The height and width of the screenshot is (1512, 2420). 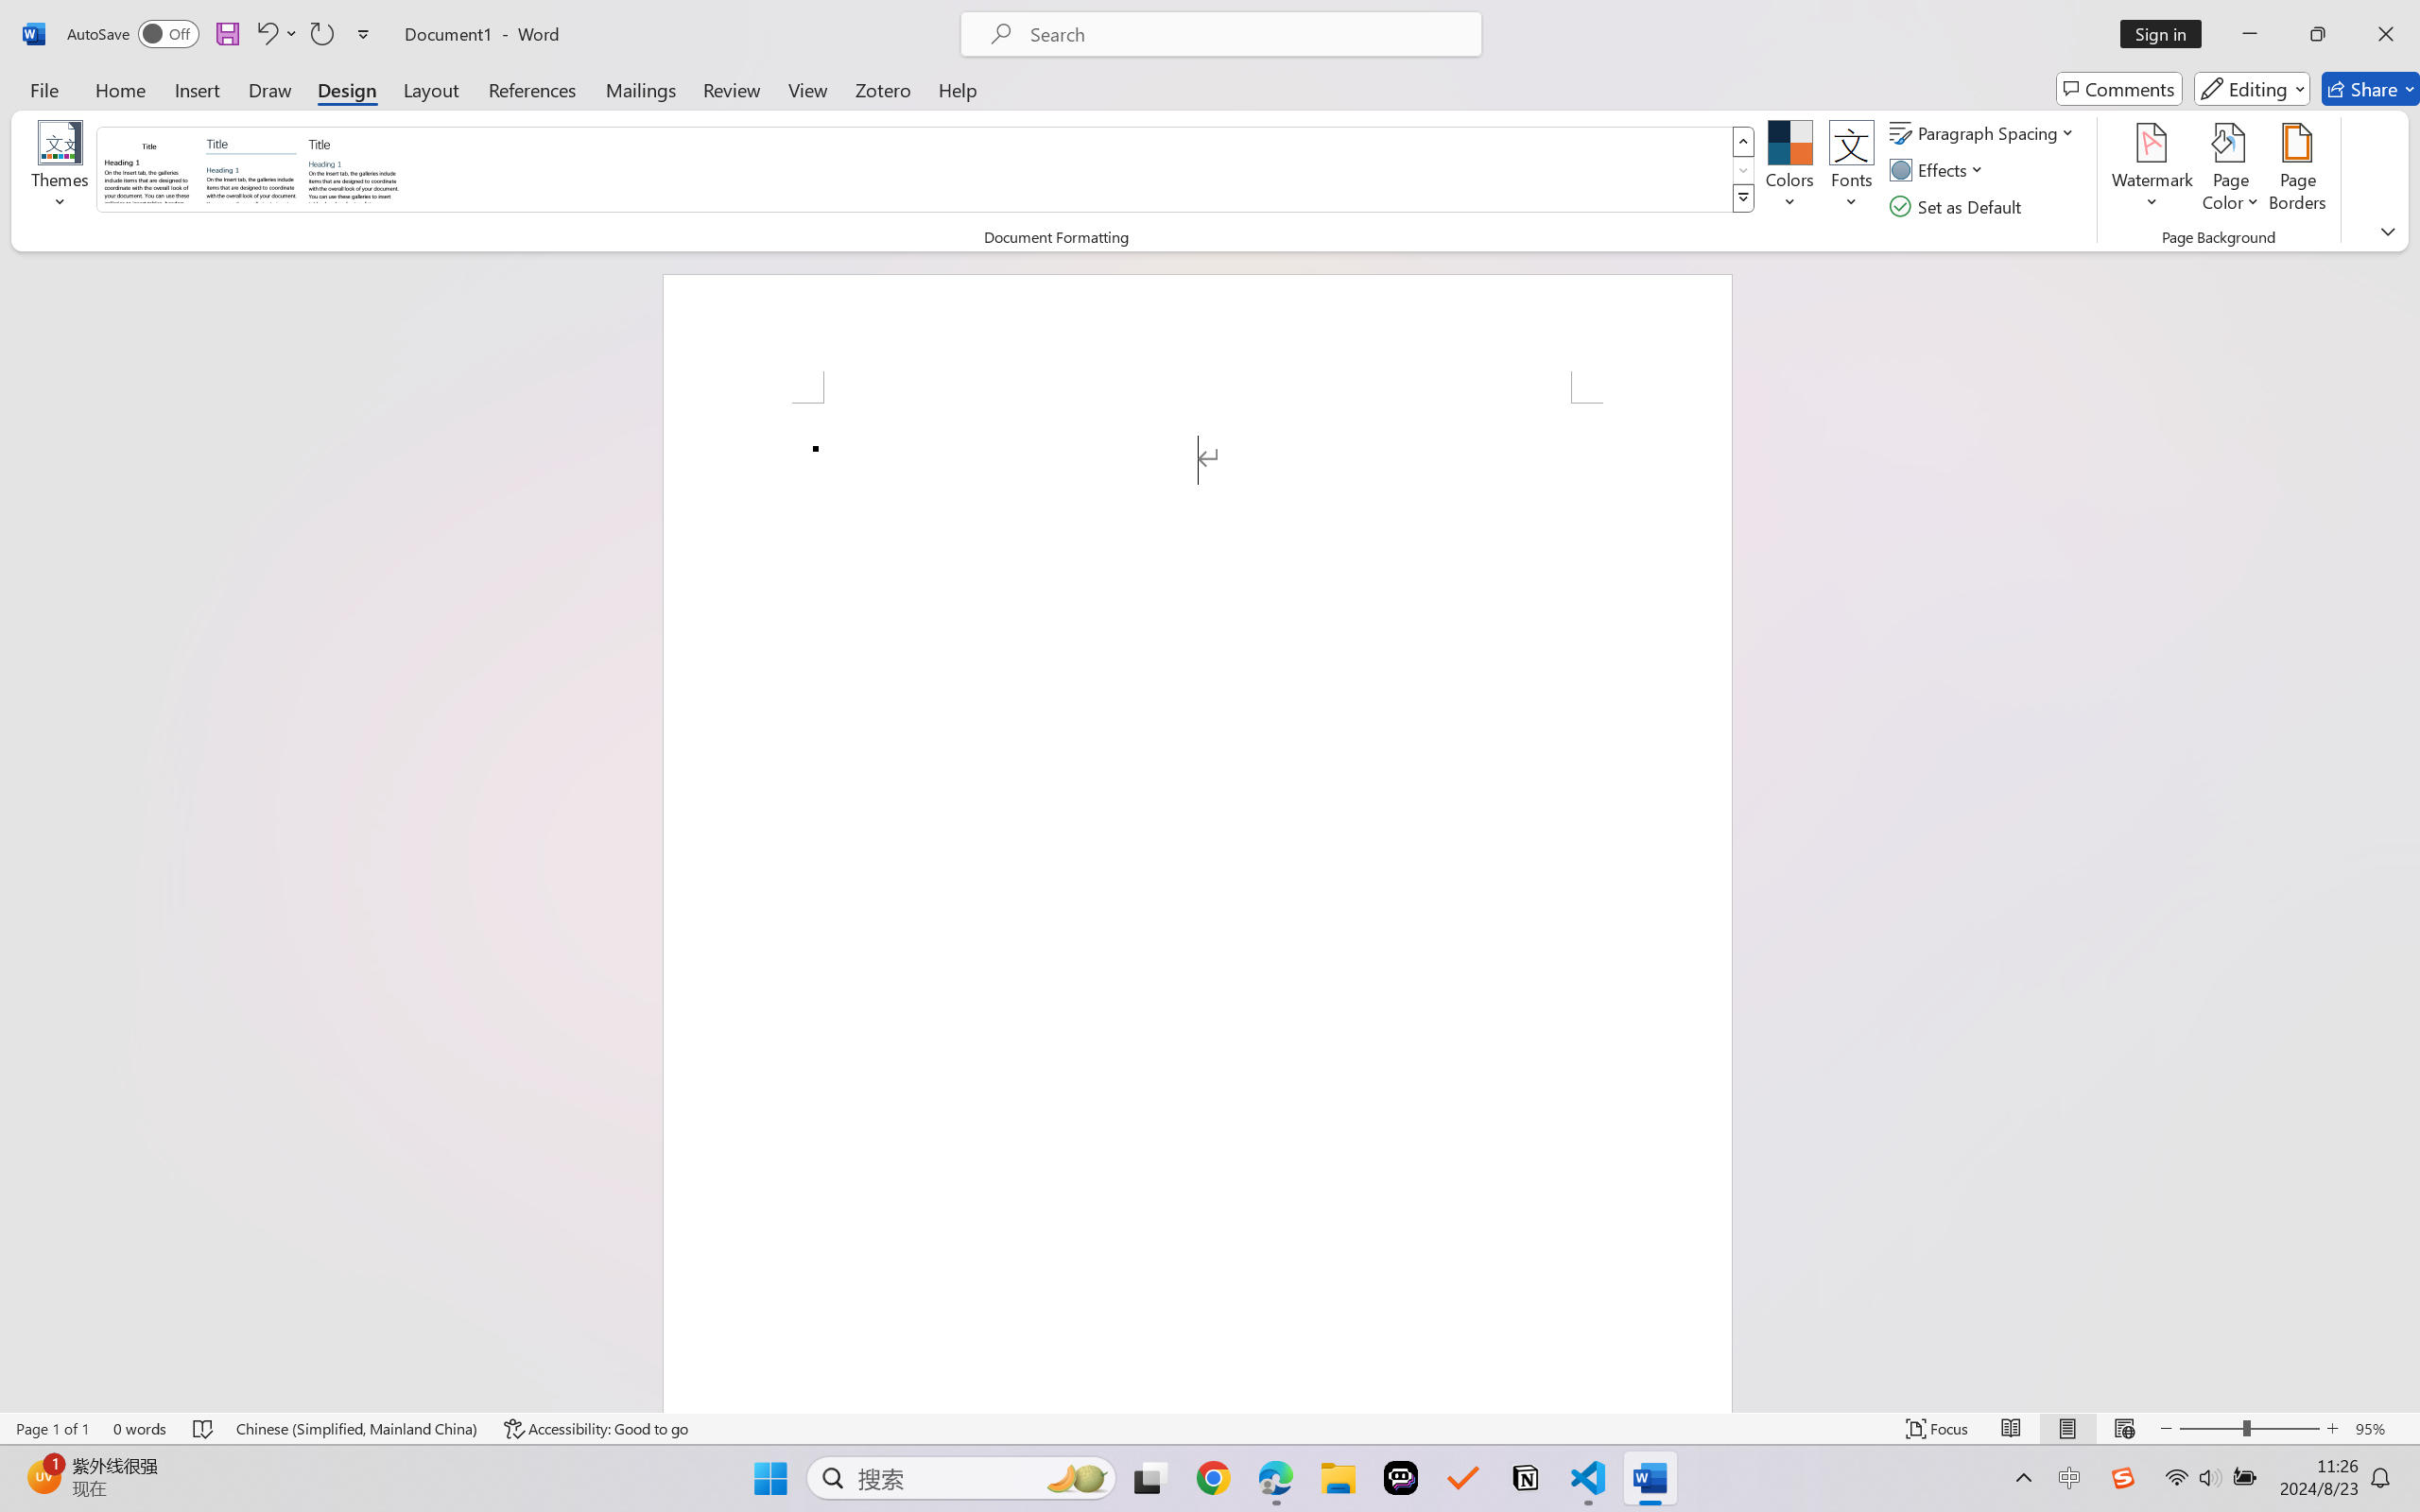 I want to click on Editing, so click(x=2252, y=89).